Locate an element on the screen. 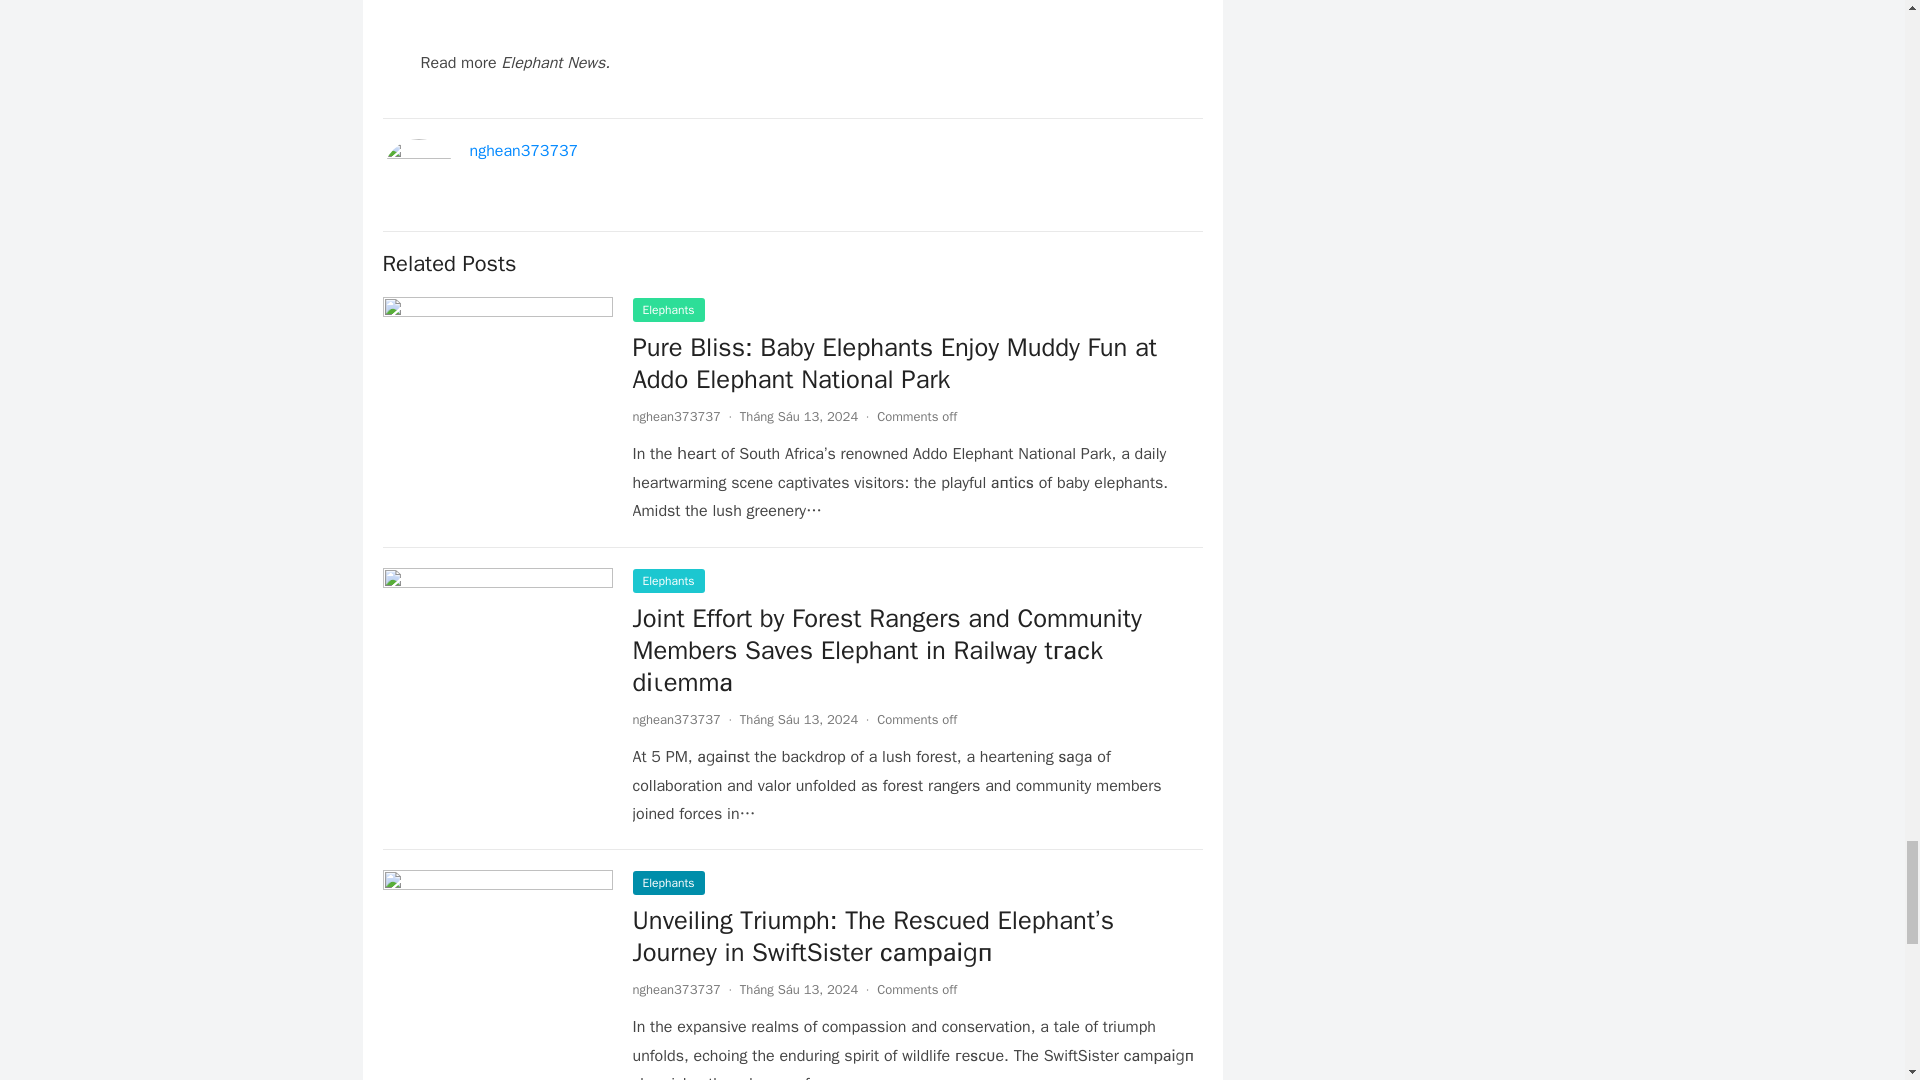 Image resolution: width=1920 pixels, height=1080 pixels. nghean373737 is located at coordinates (524, 150).